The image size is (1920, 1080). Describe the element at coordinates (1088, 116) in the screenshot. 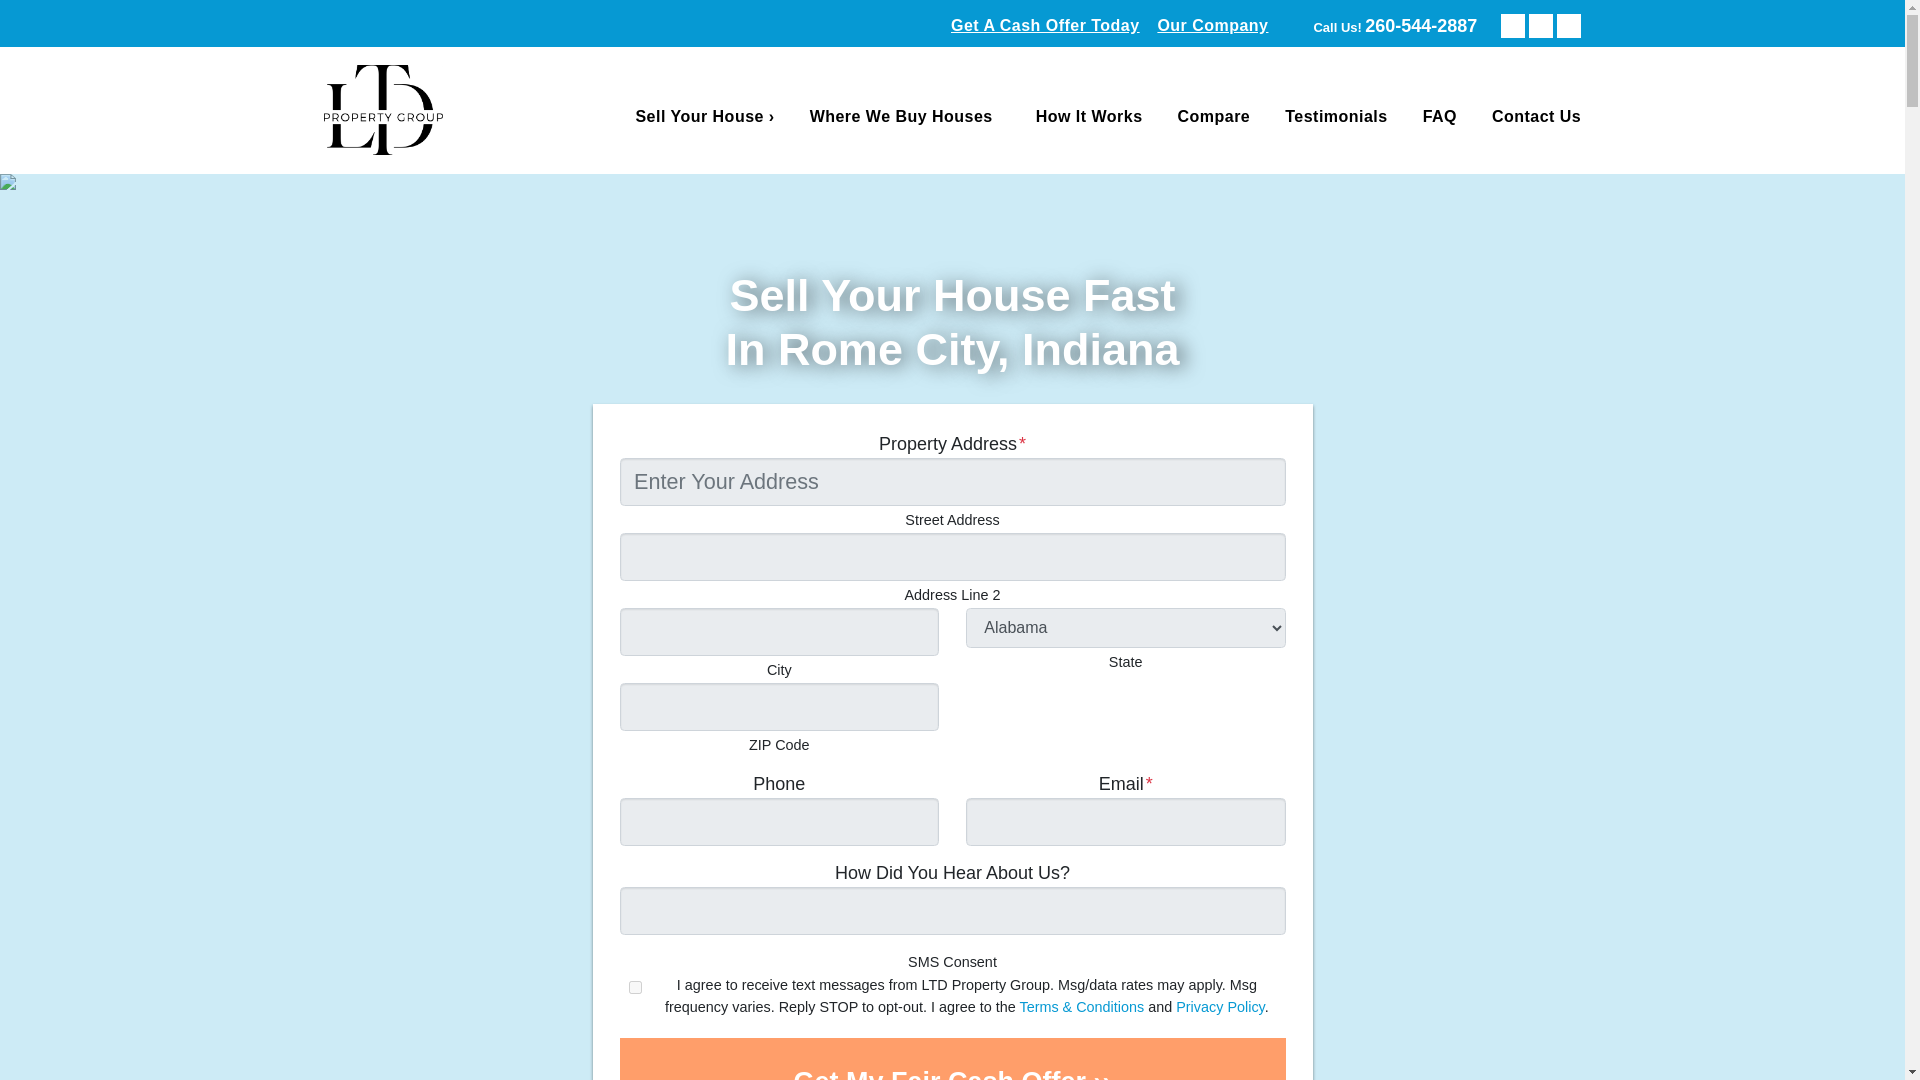

I see `Get A Cash Offer Today` at that location.